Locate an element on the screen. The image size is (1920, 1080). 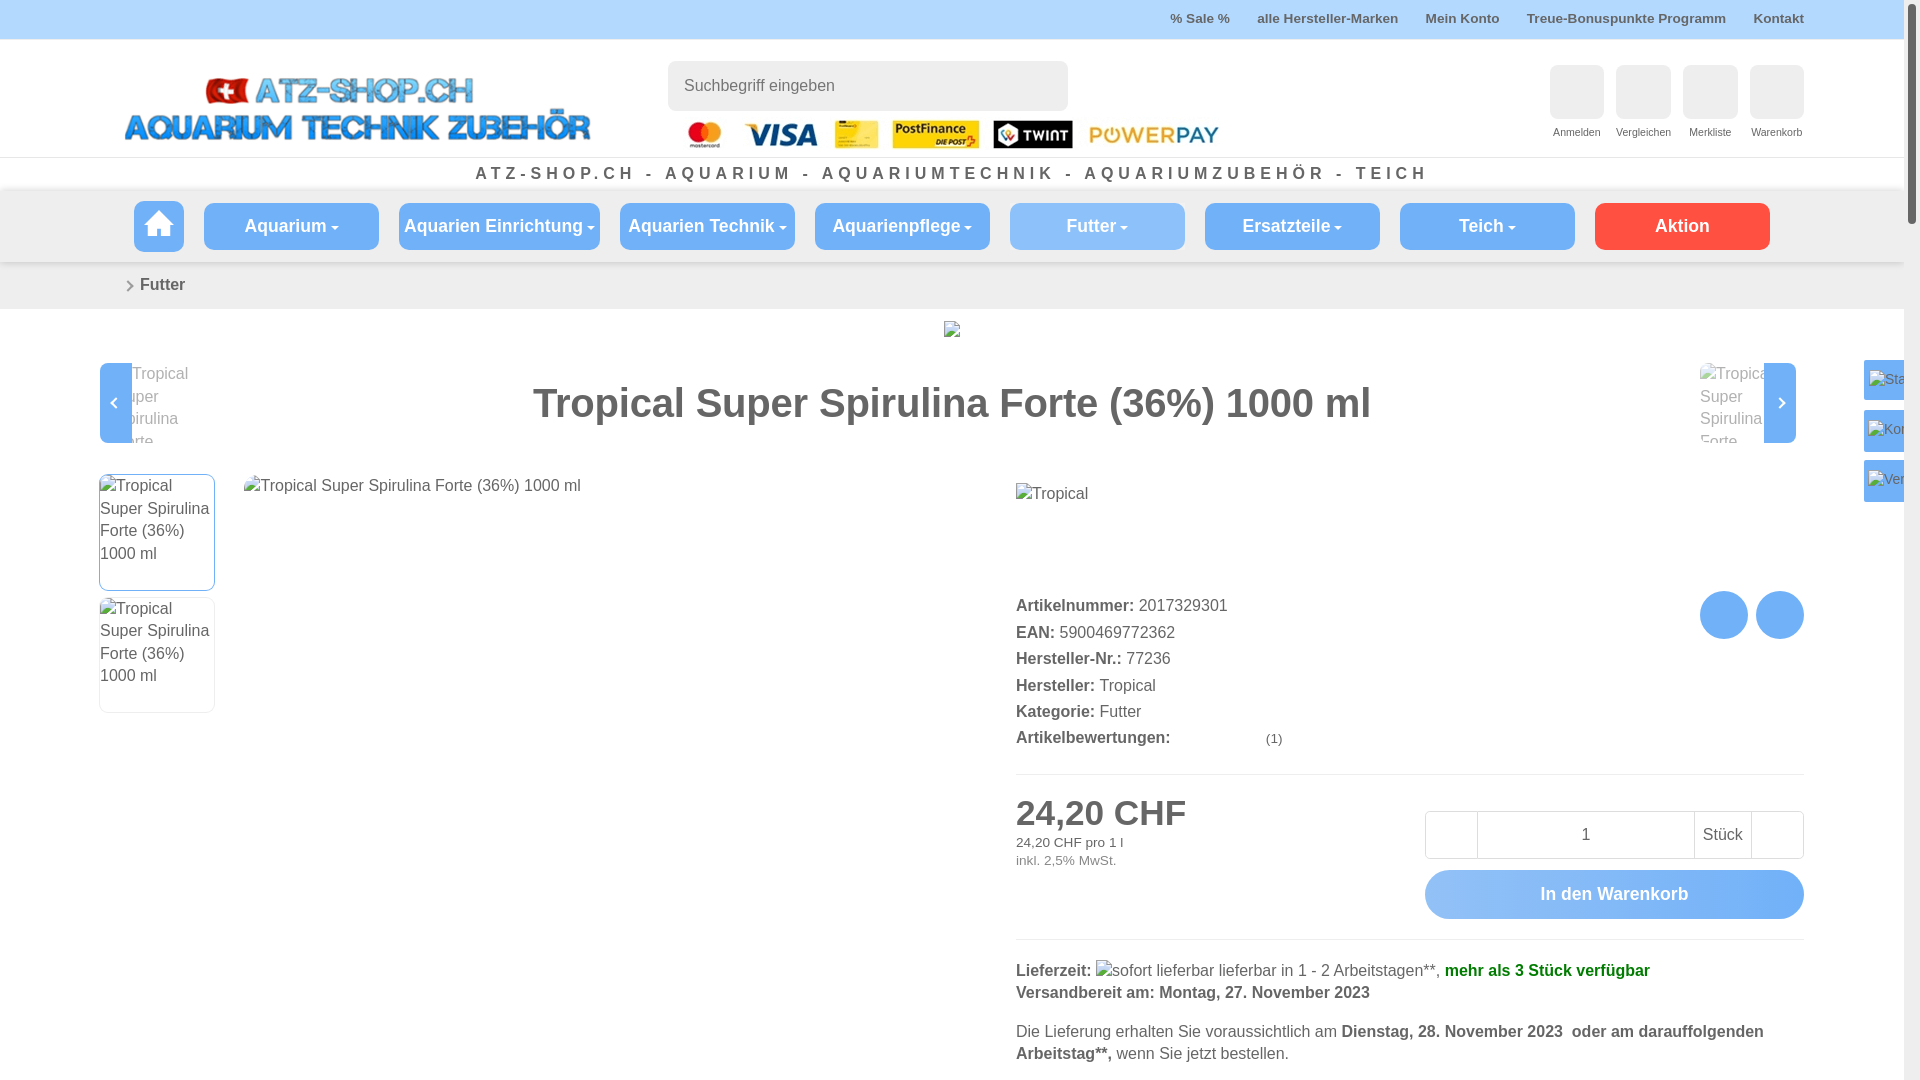
Merkliste is located at coordinates (1710, 132).